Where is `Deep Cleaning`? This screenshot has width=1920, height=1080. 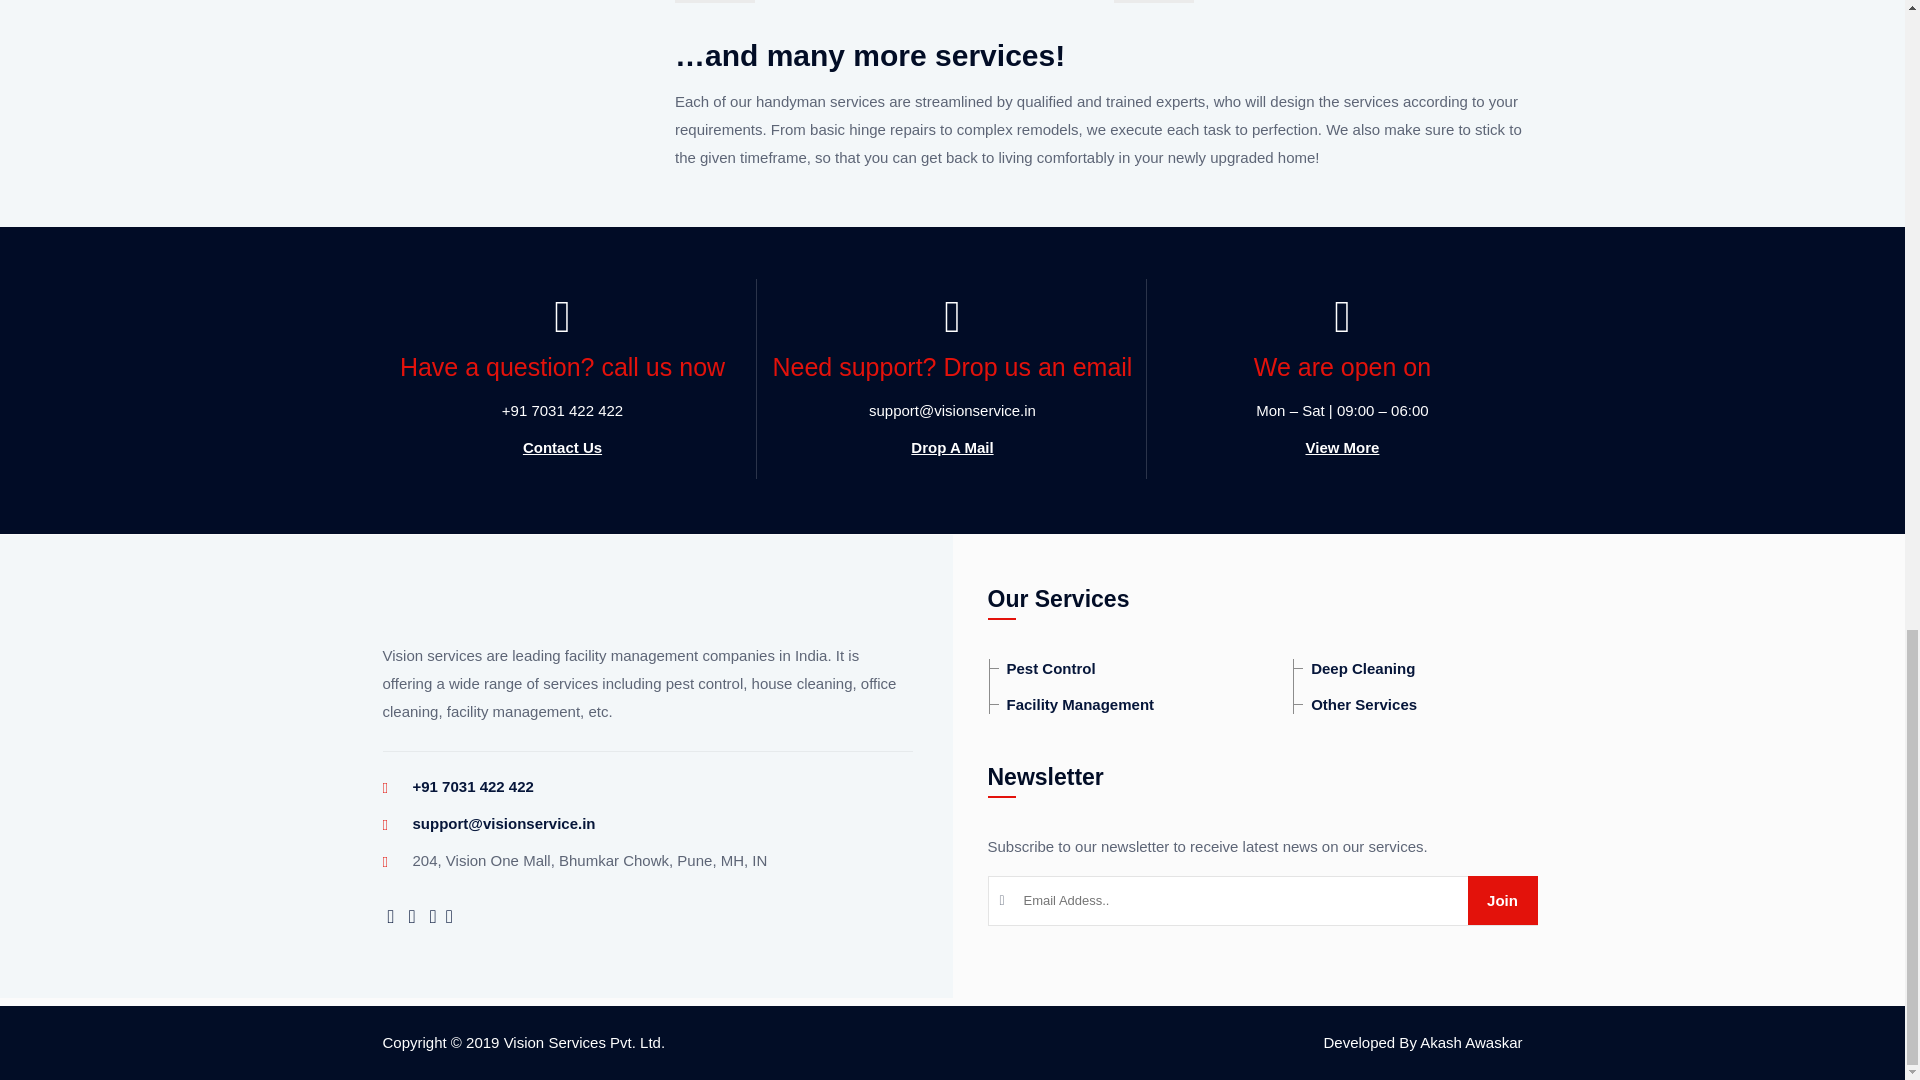
Deep Cleaning is located at coordinates (1354, 668).